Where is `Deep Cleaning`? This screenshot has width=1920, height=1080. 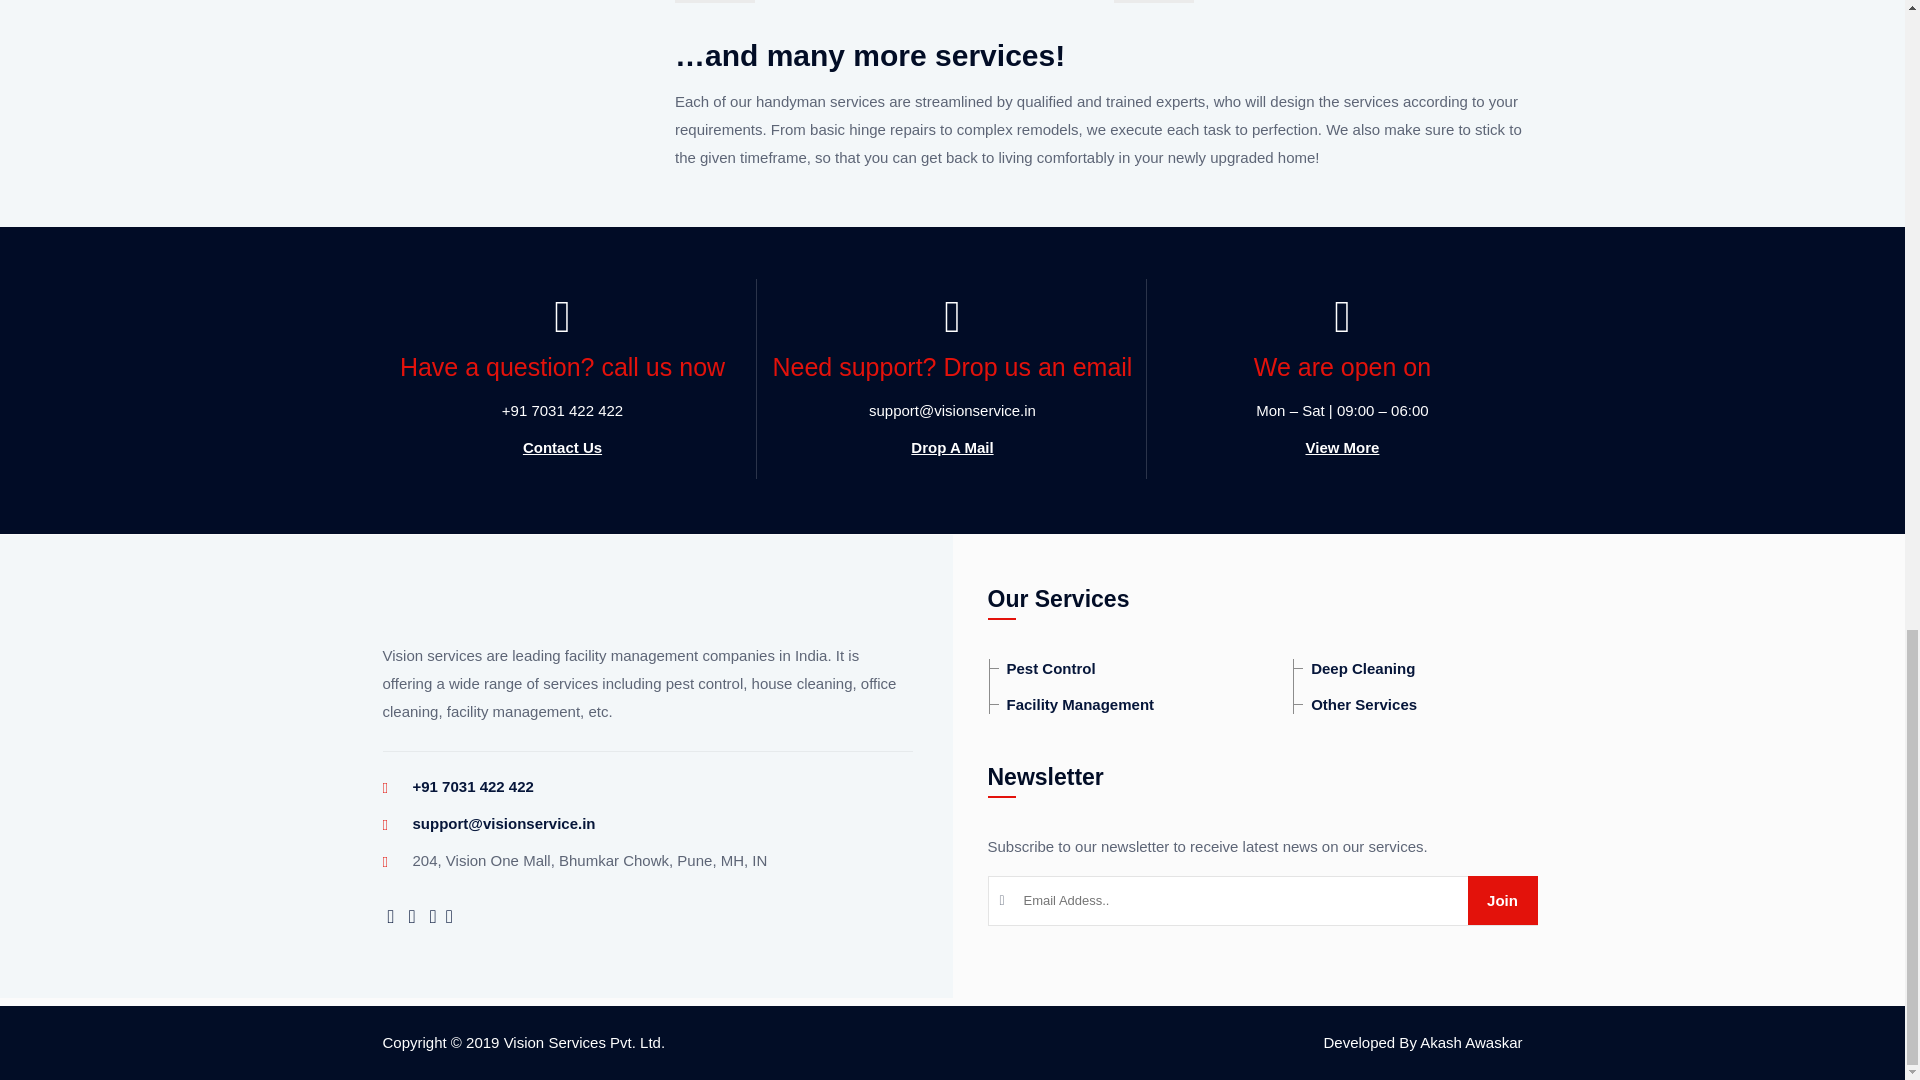
Deep Cleaning is located at coordinates (1354, 668).